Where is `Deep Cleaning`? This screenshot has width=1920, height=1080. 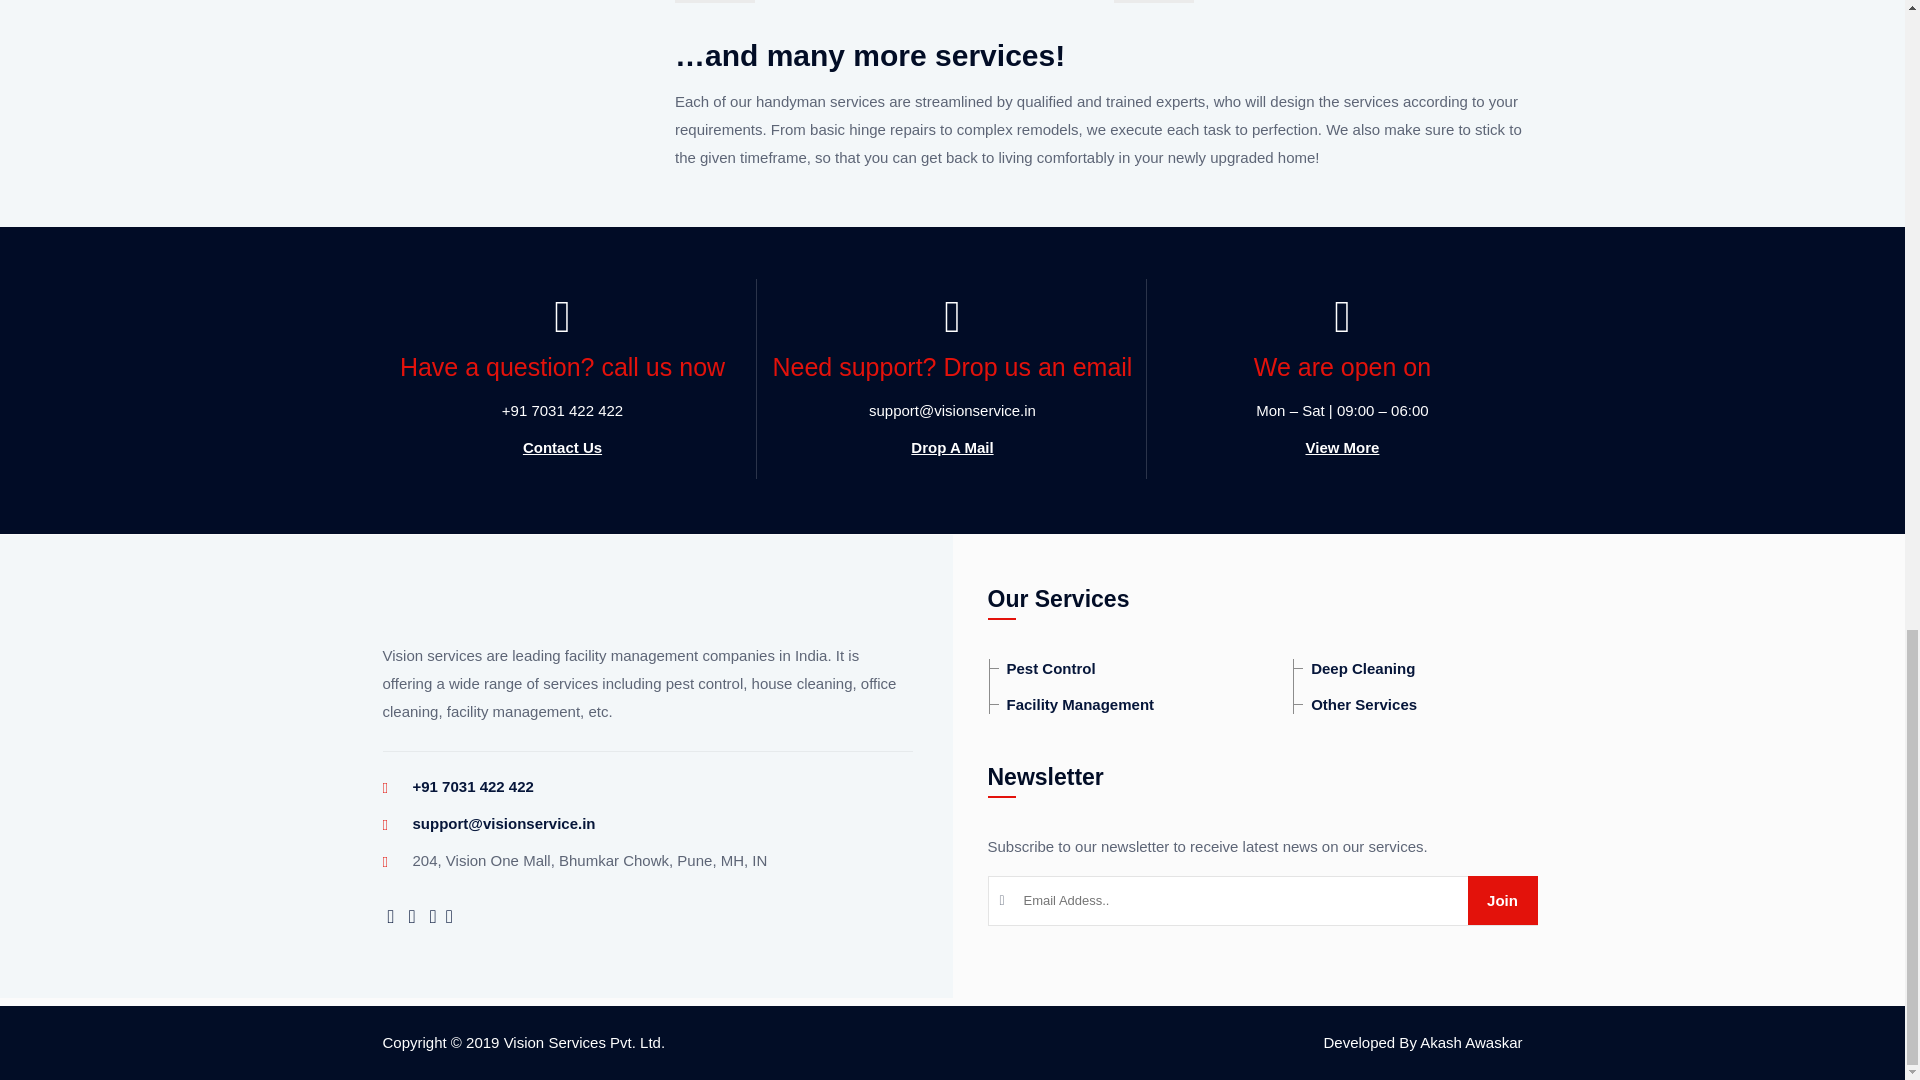
Deep Cleaning is located at coordinates (1354, 668).